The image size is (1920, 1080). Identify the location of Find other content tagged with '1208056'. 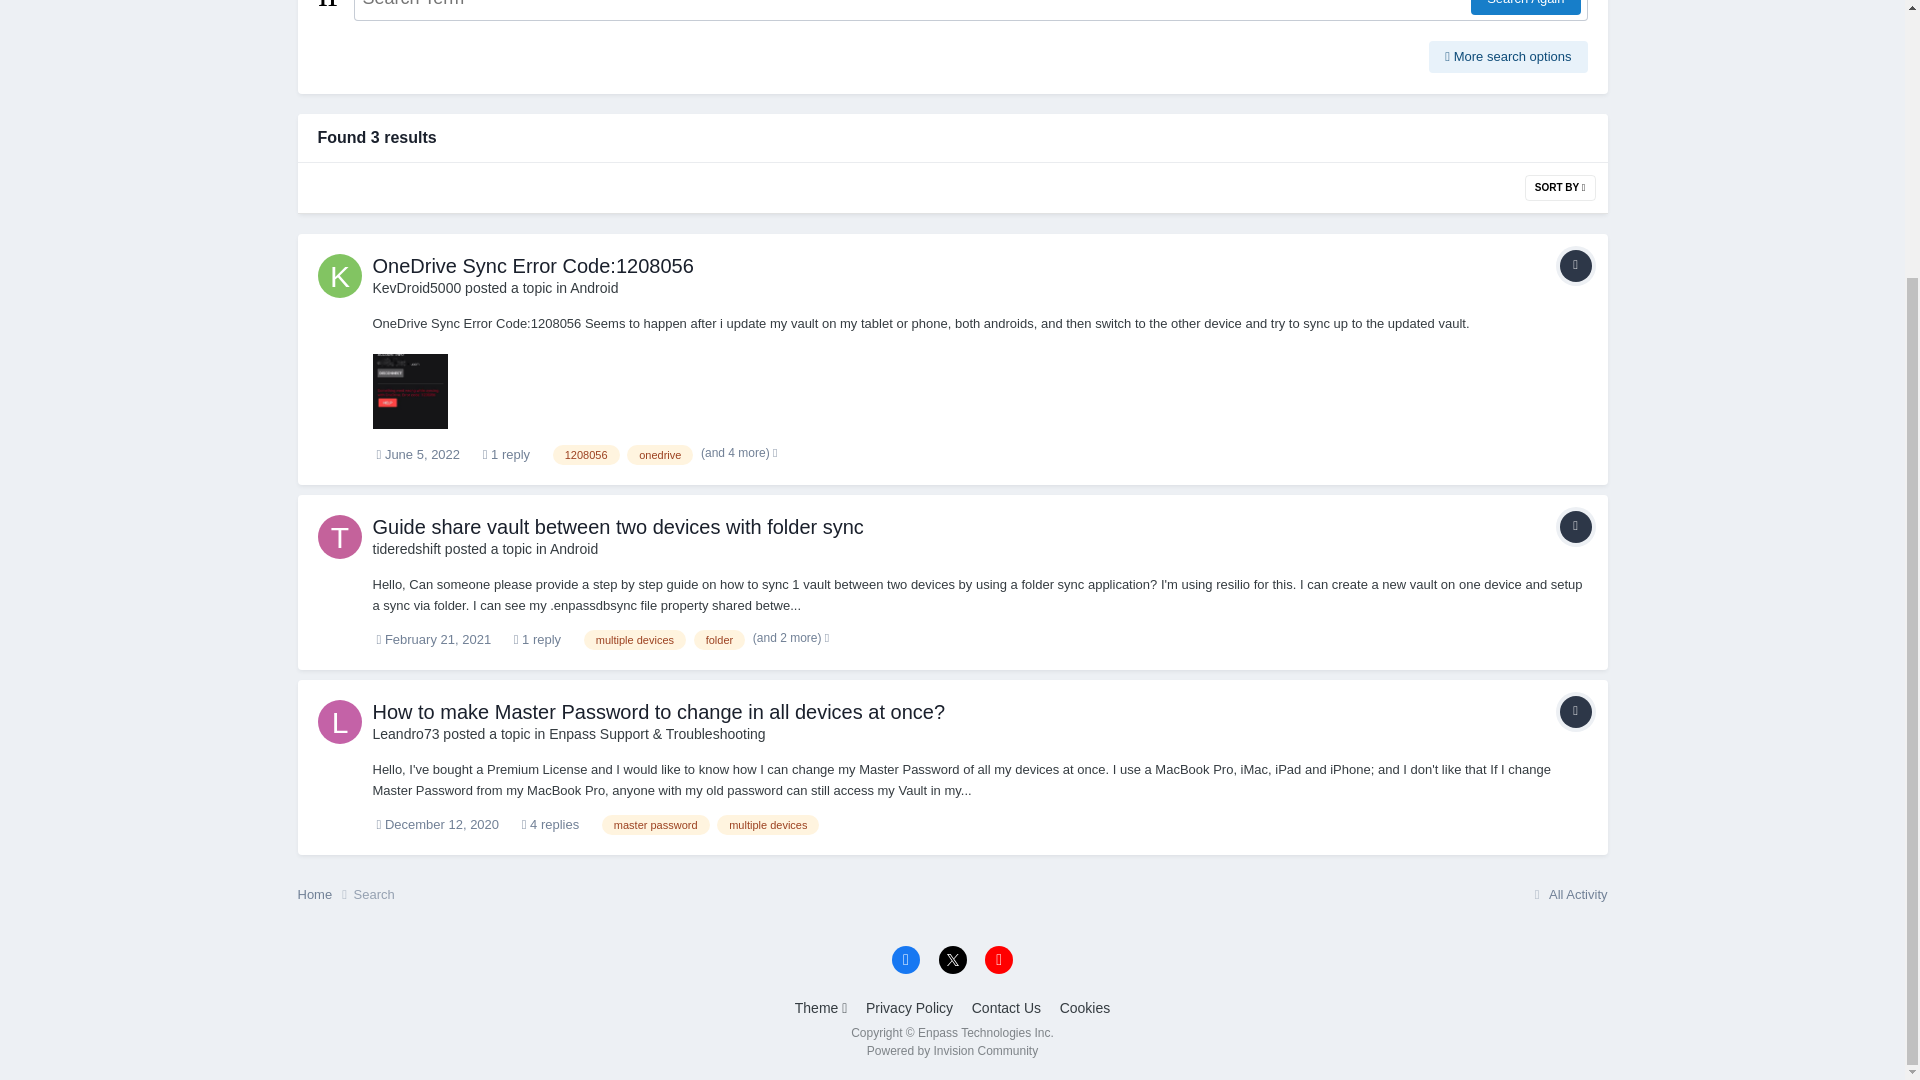
(586, 454).